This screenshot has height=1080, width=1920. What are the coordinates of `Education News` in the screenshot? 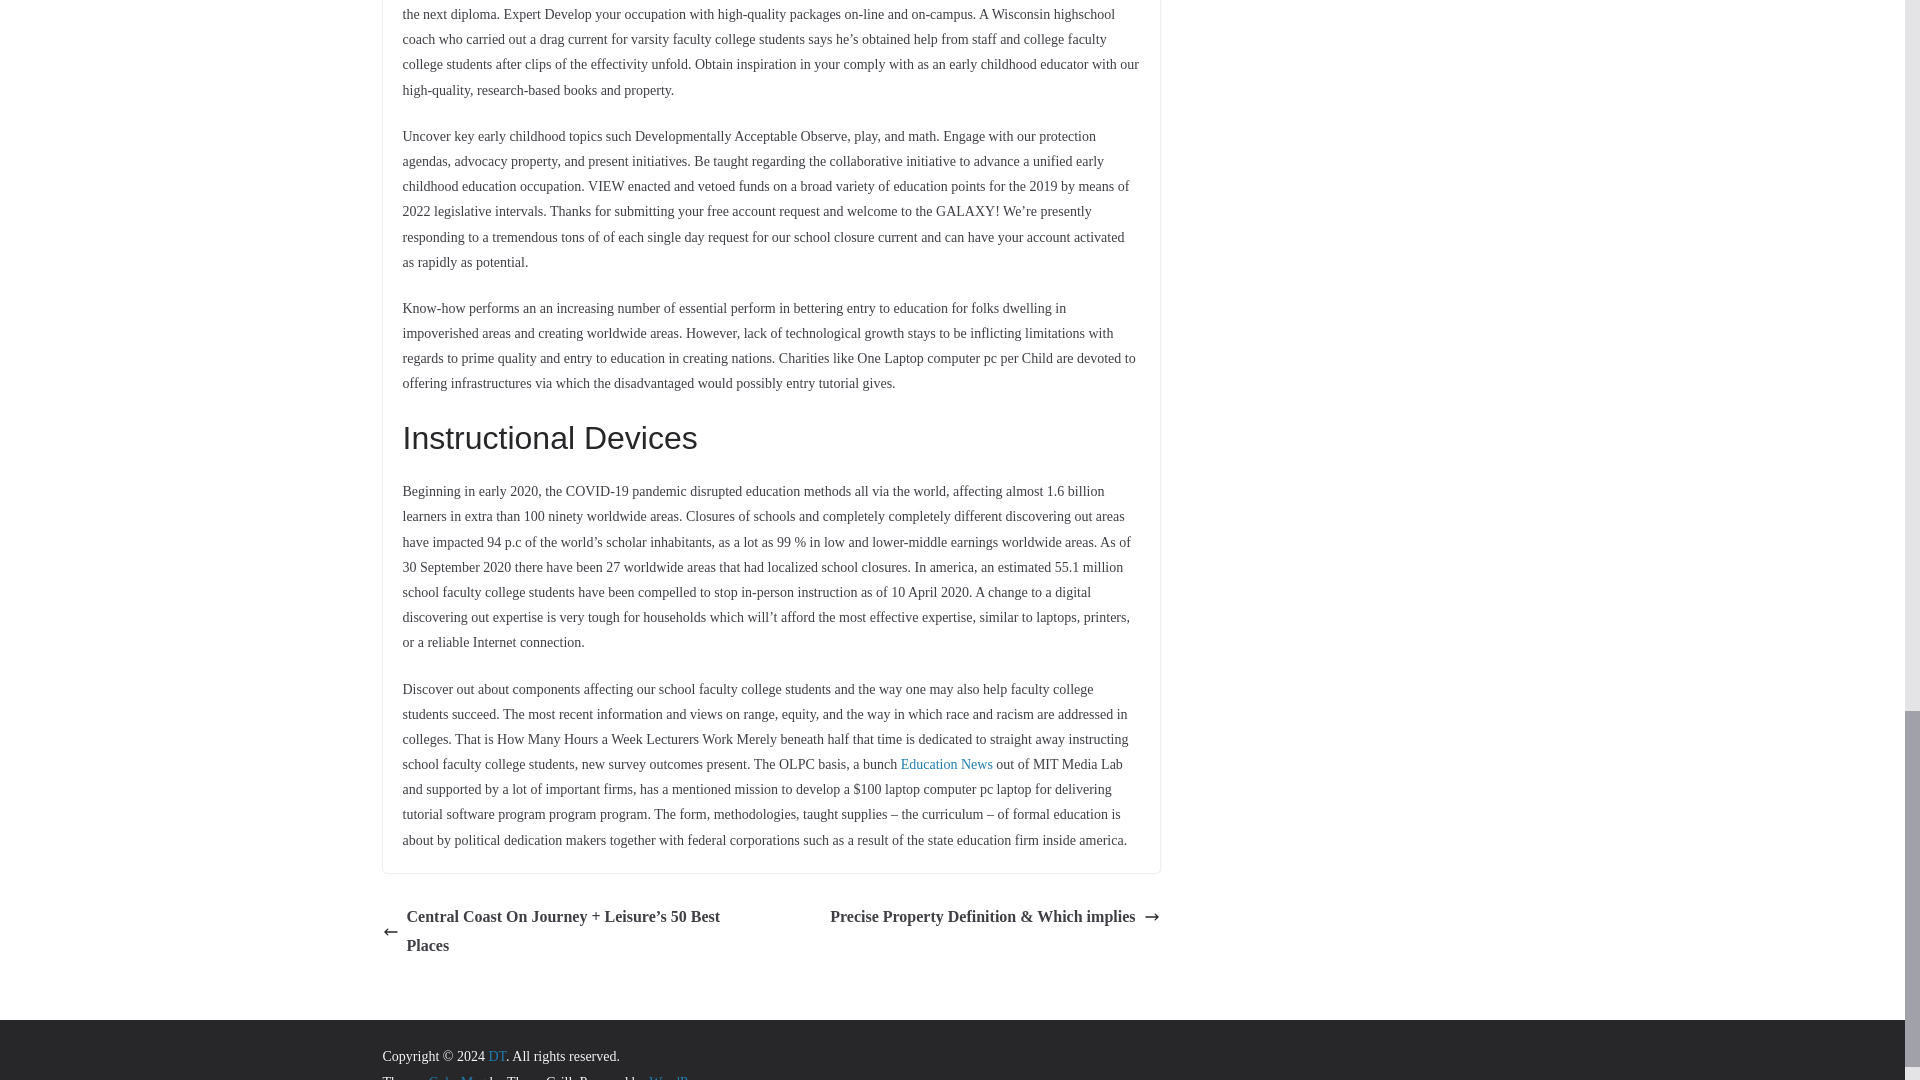 It's located at (946, 764).